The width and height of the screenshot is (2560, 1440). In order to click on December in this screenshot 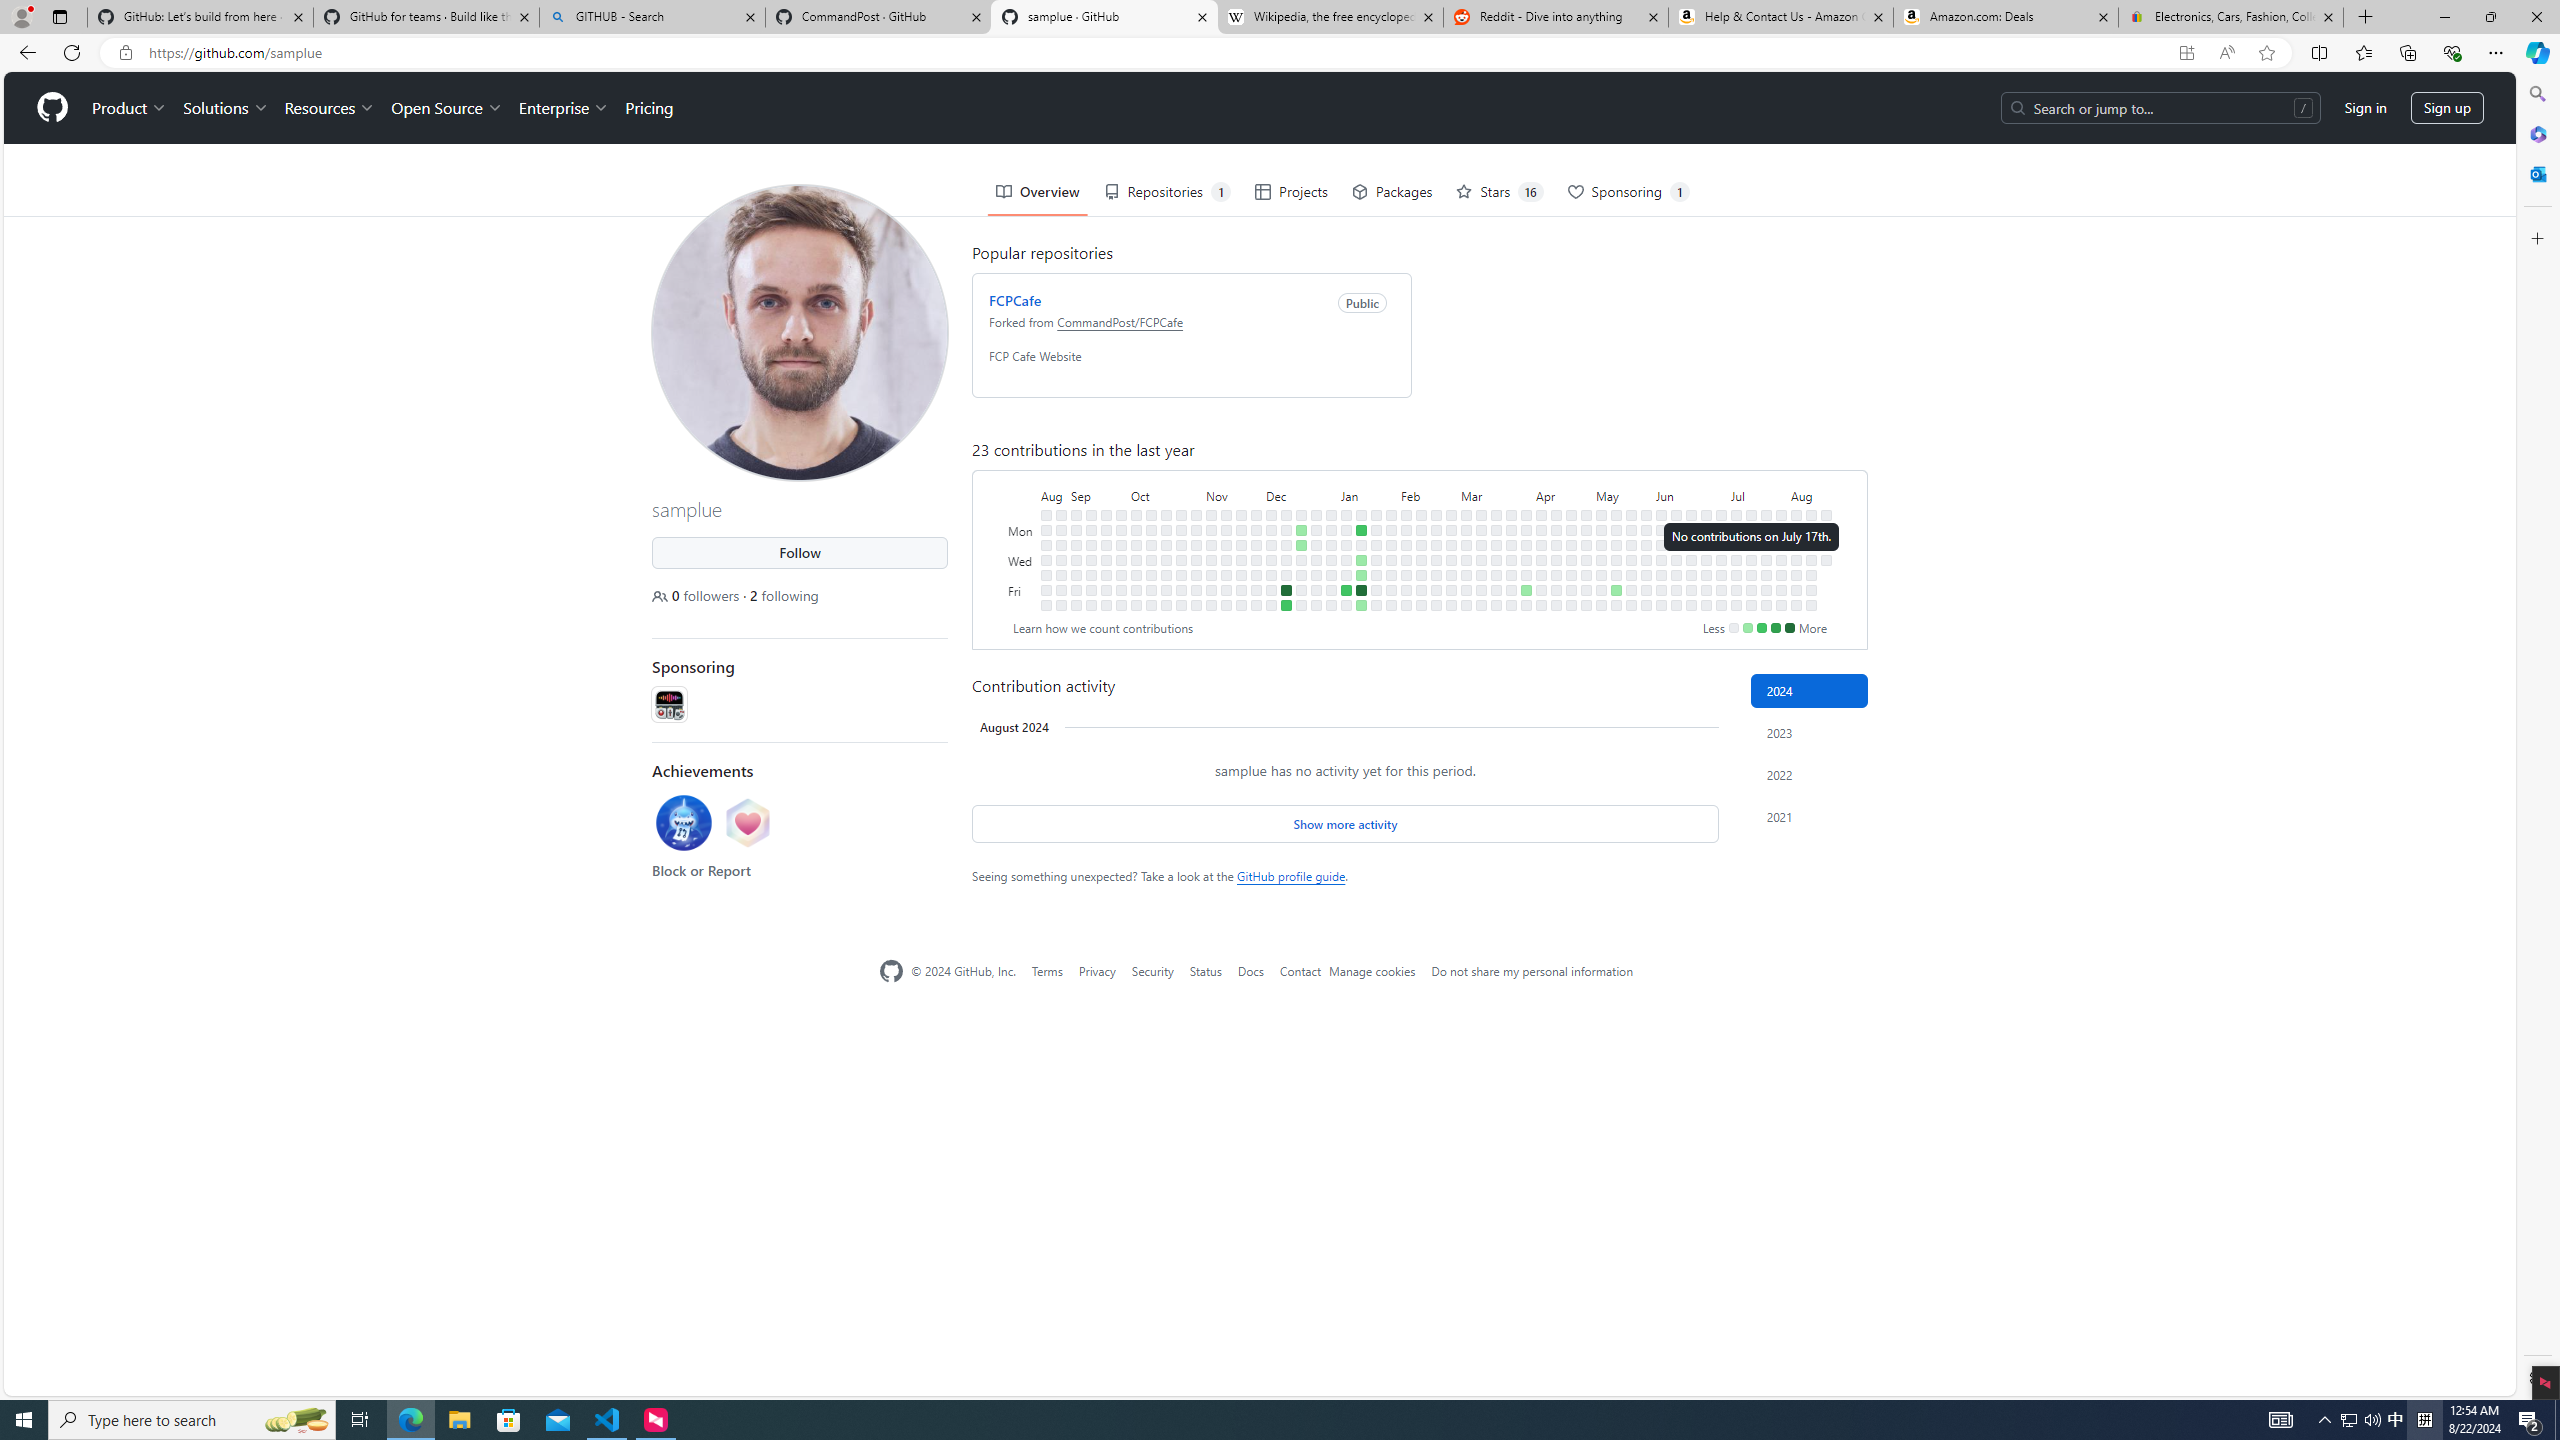, I will do `click(1302, 494)`.